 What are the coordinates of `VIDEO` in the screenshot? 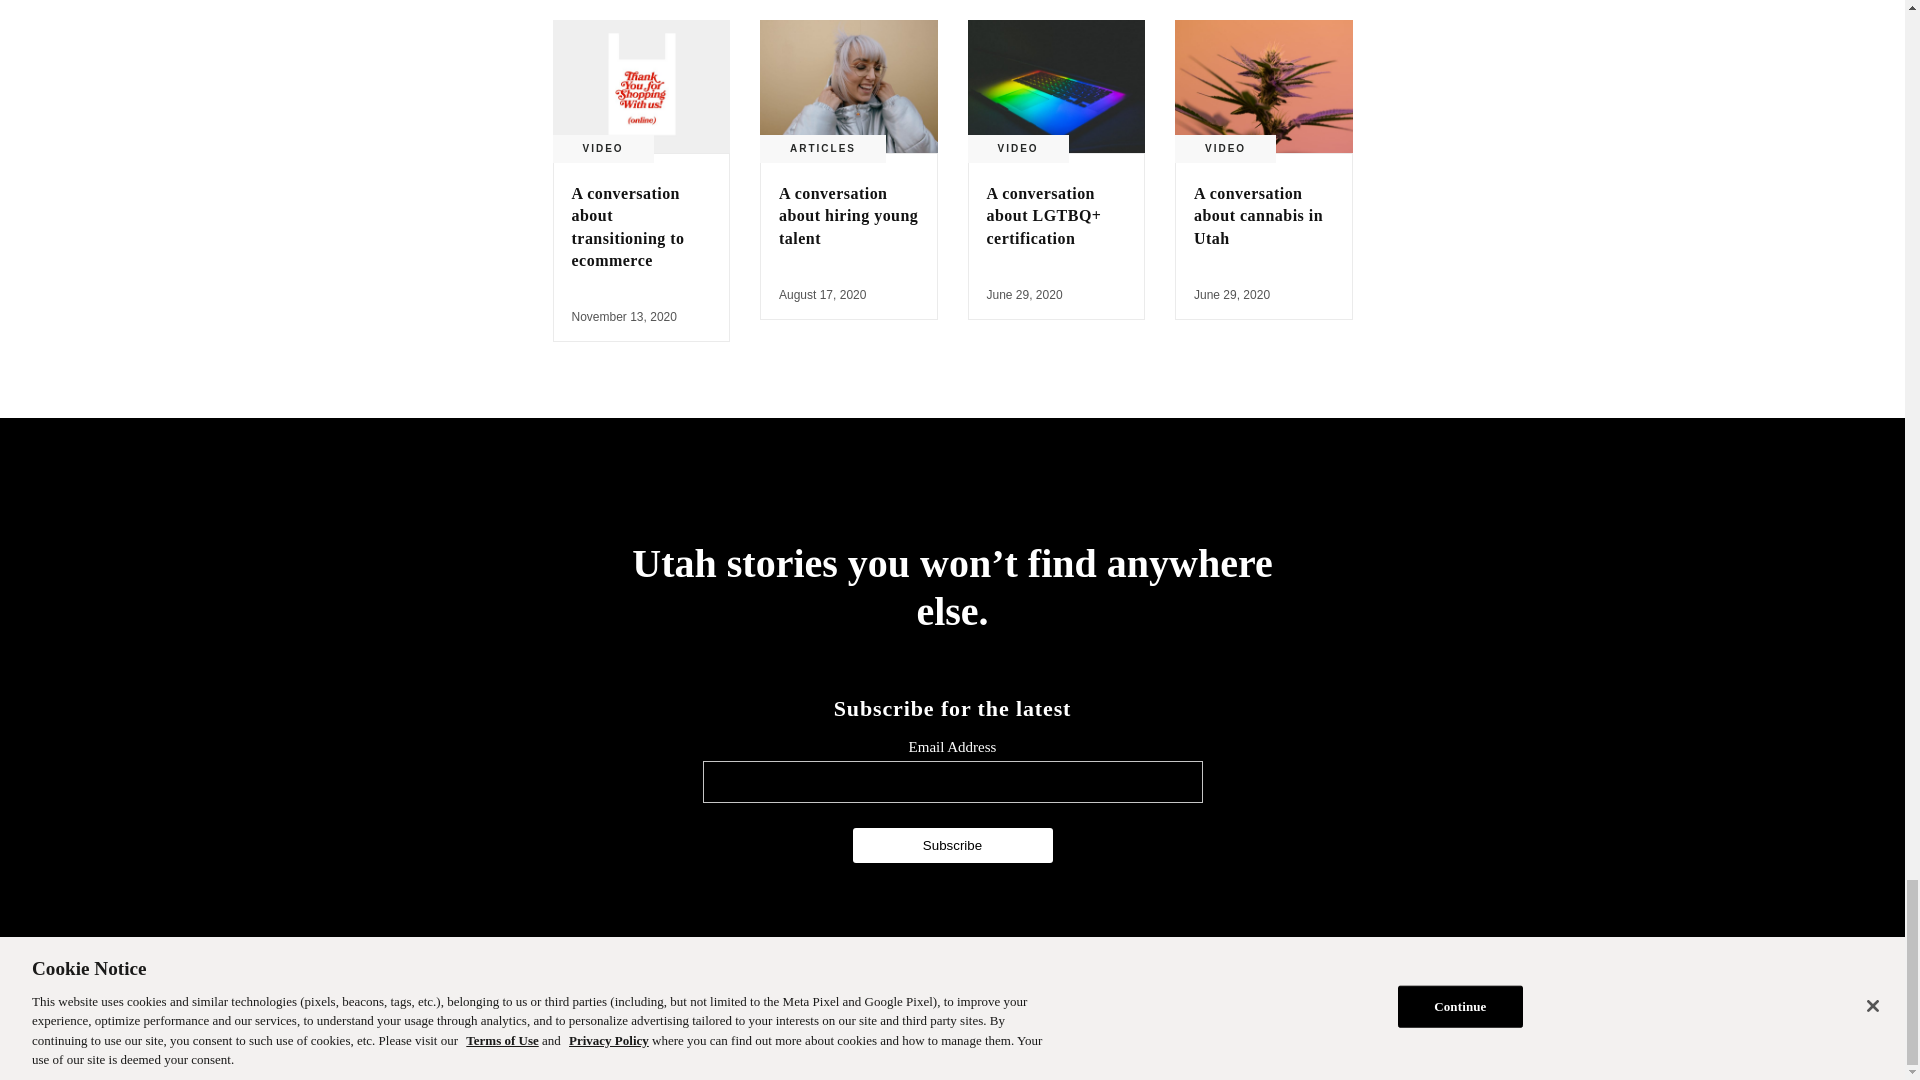 It's located at (602, 148).